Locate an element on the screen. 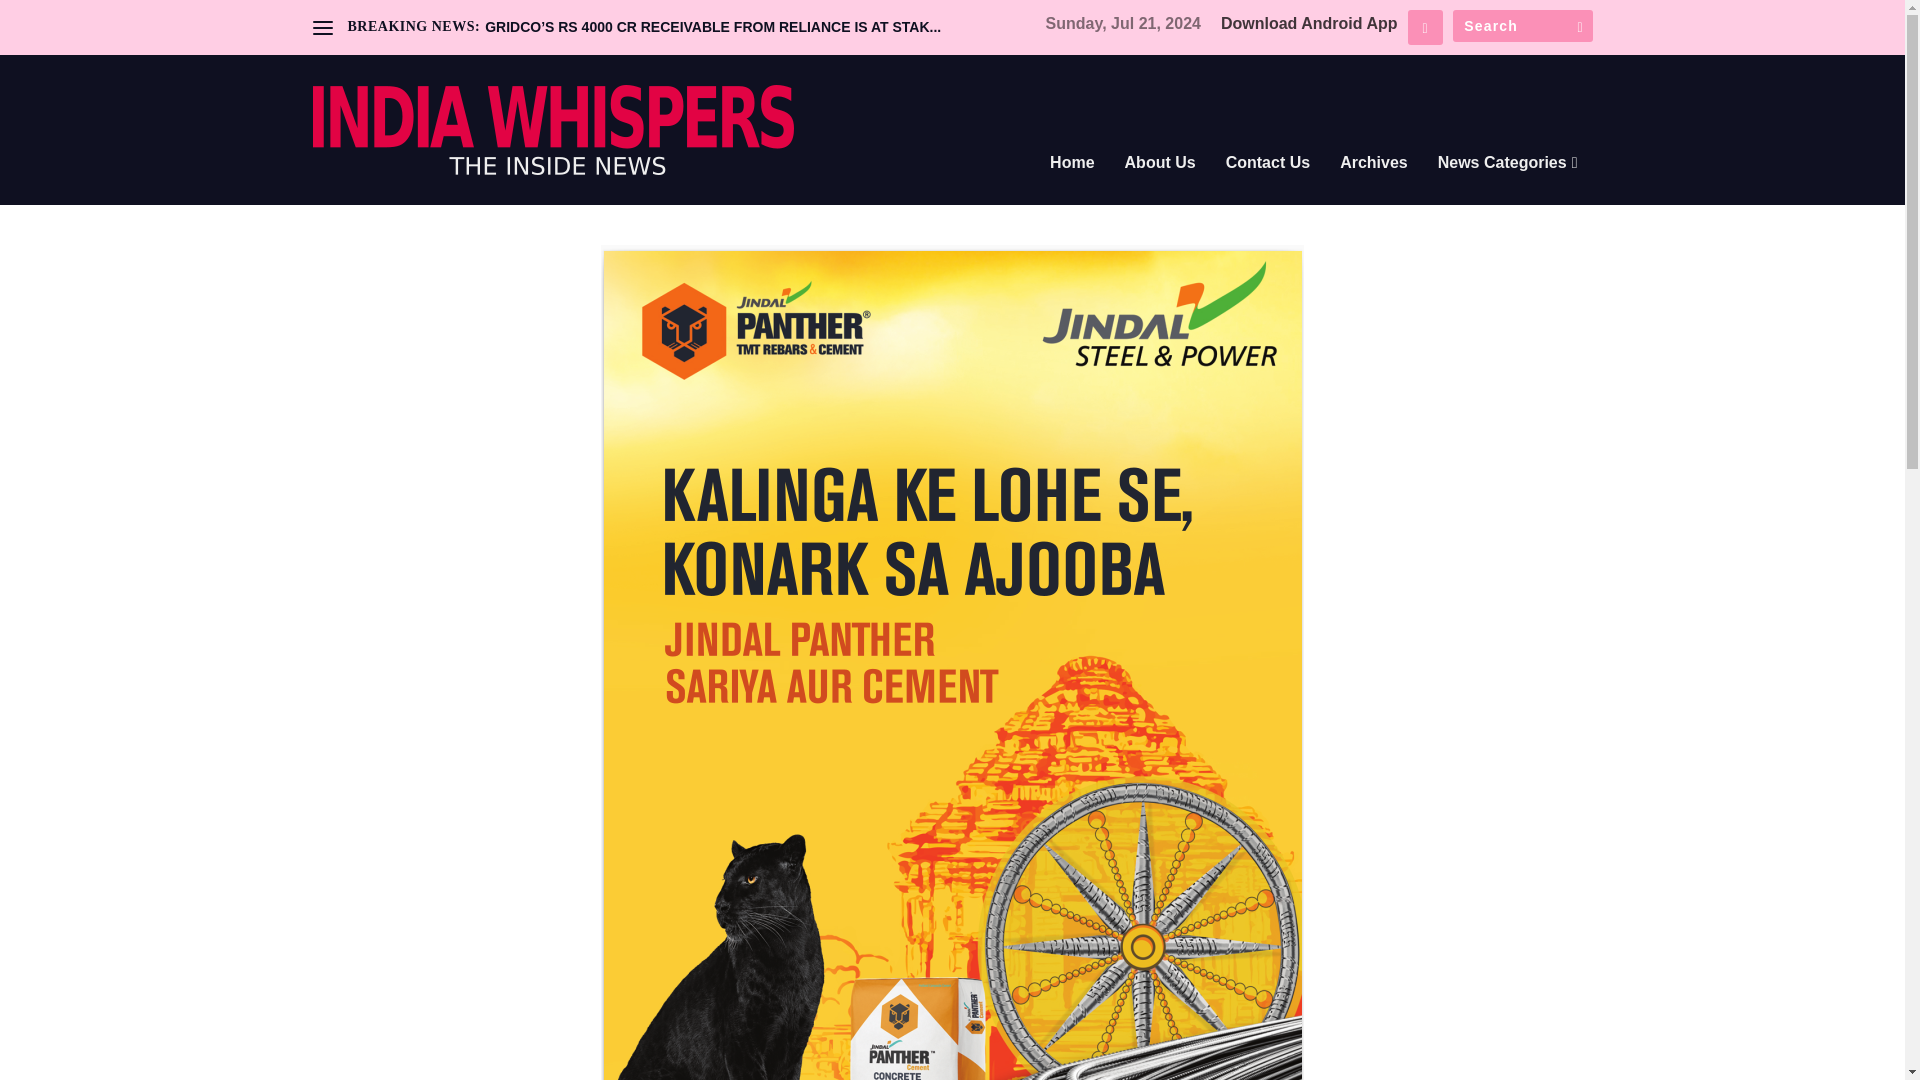 The height and width of the screenshot is (1080, 1920). About Us is located at coordinates (1160, 190).